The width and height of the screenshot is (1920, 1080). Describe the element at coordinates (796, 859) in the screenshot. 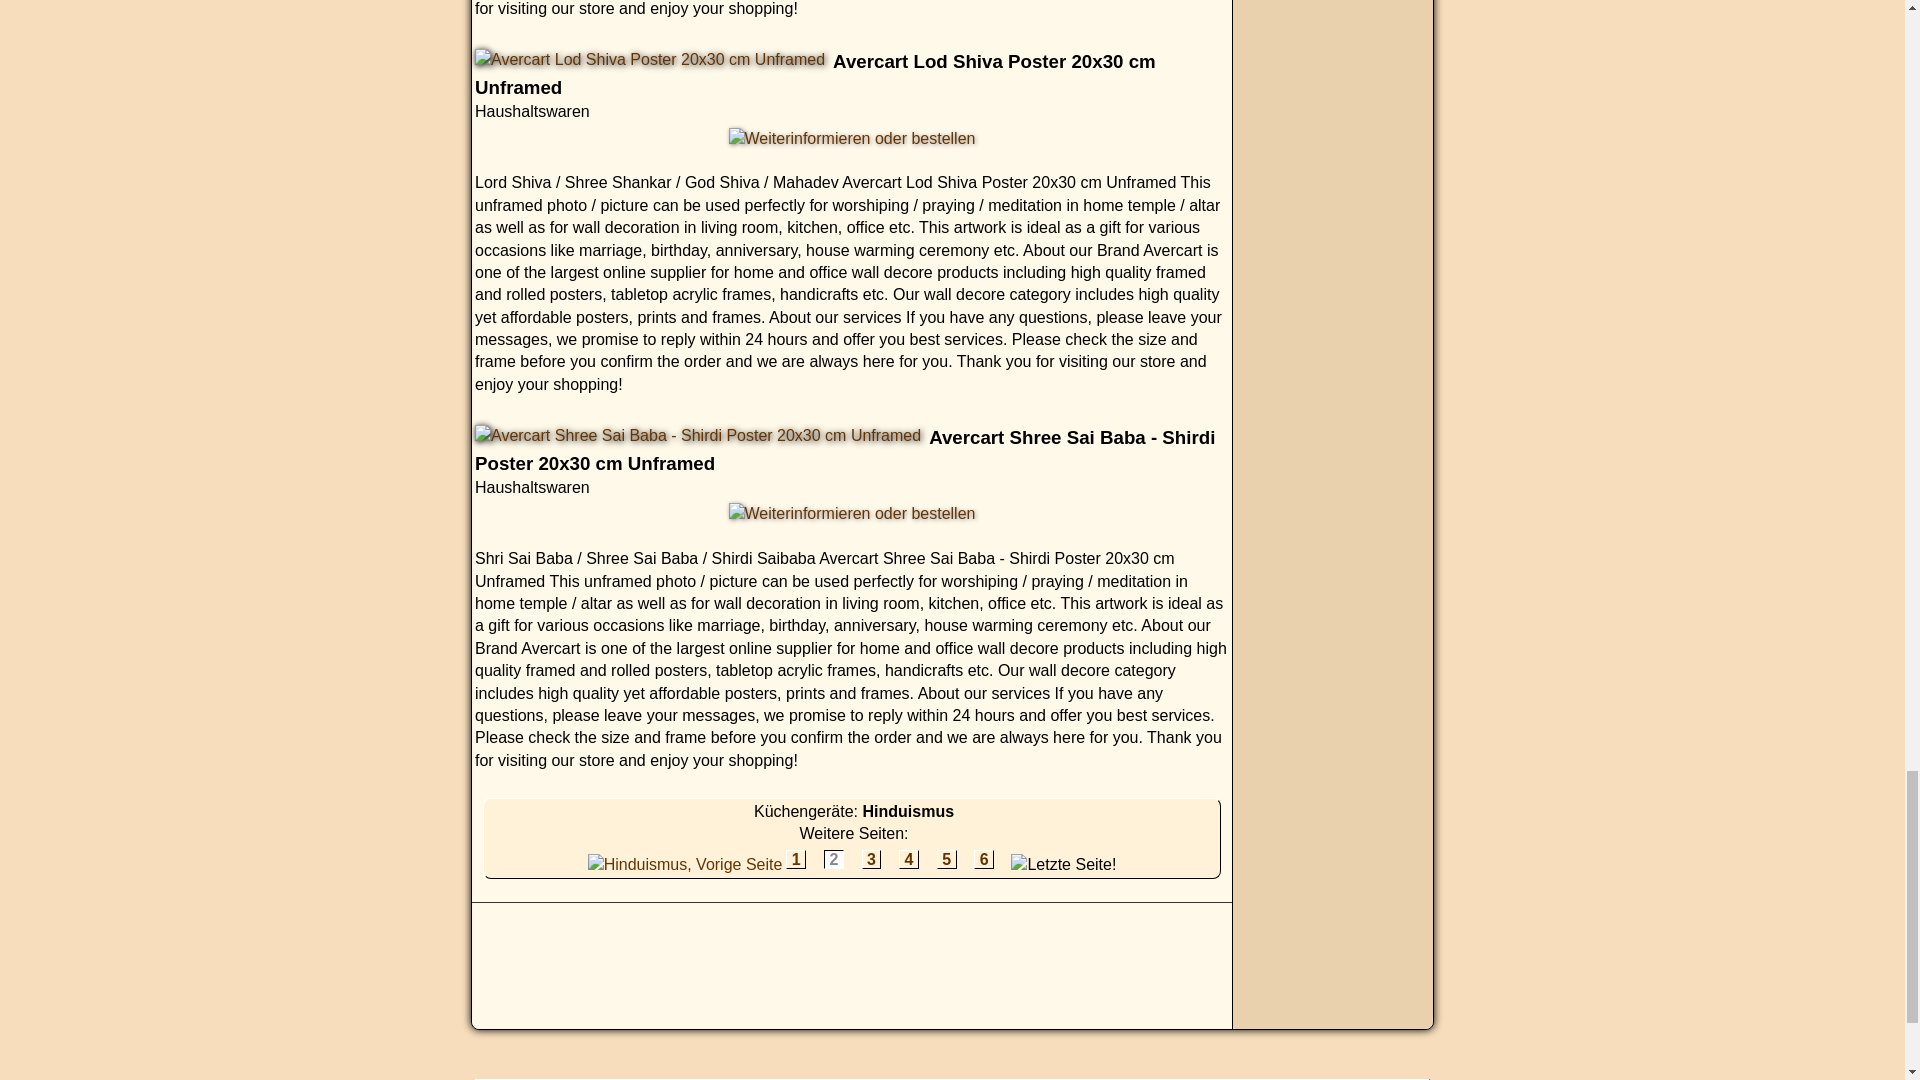

I see ` 1 ` at that location.